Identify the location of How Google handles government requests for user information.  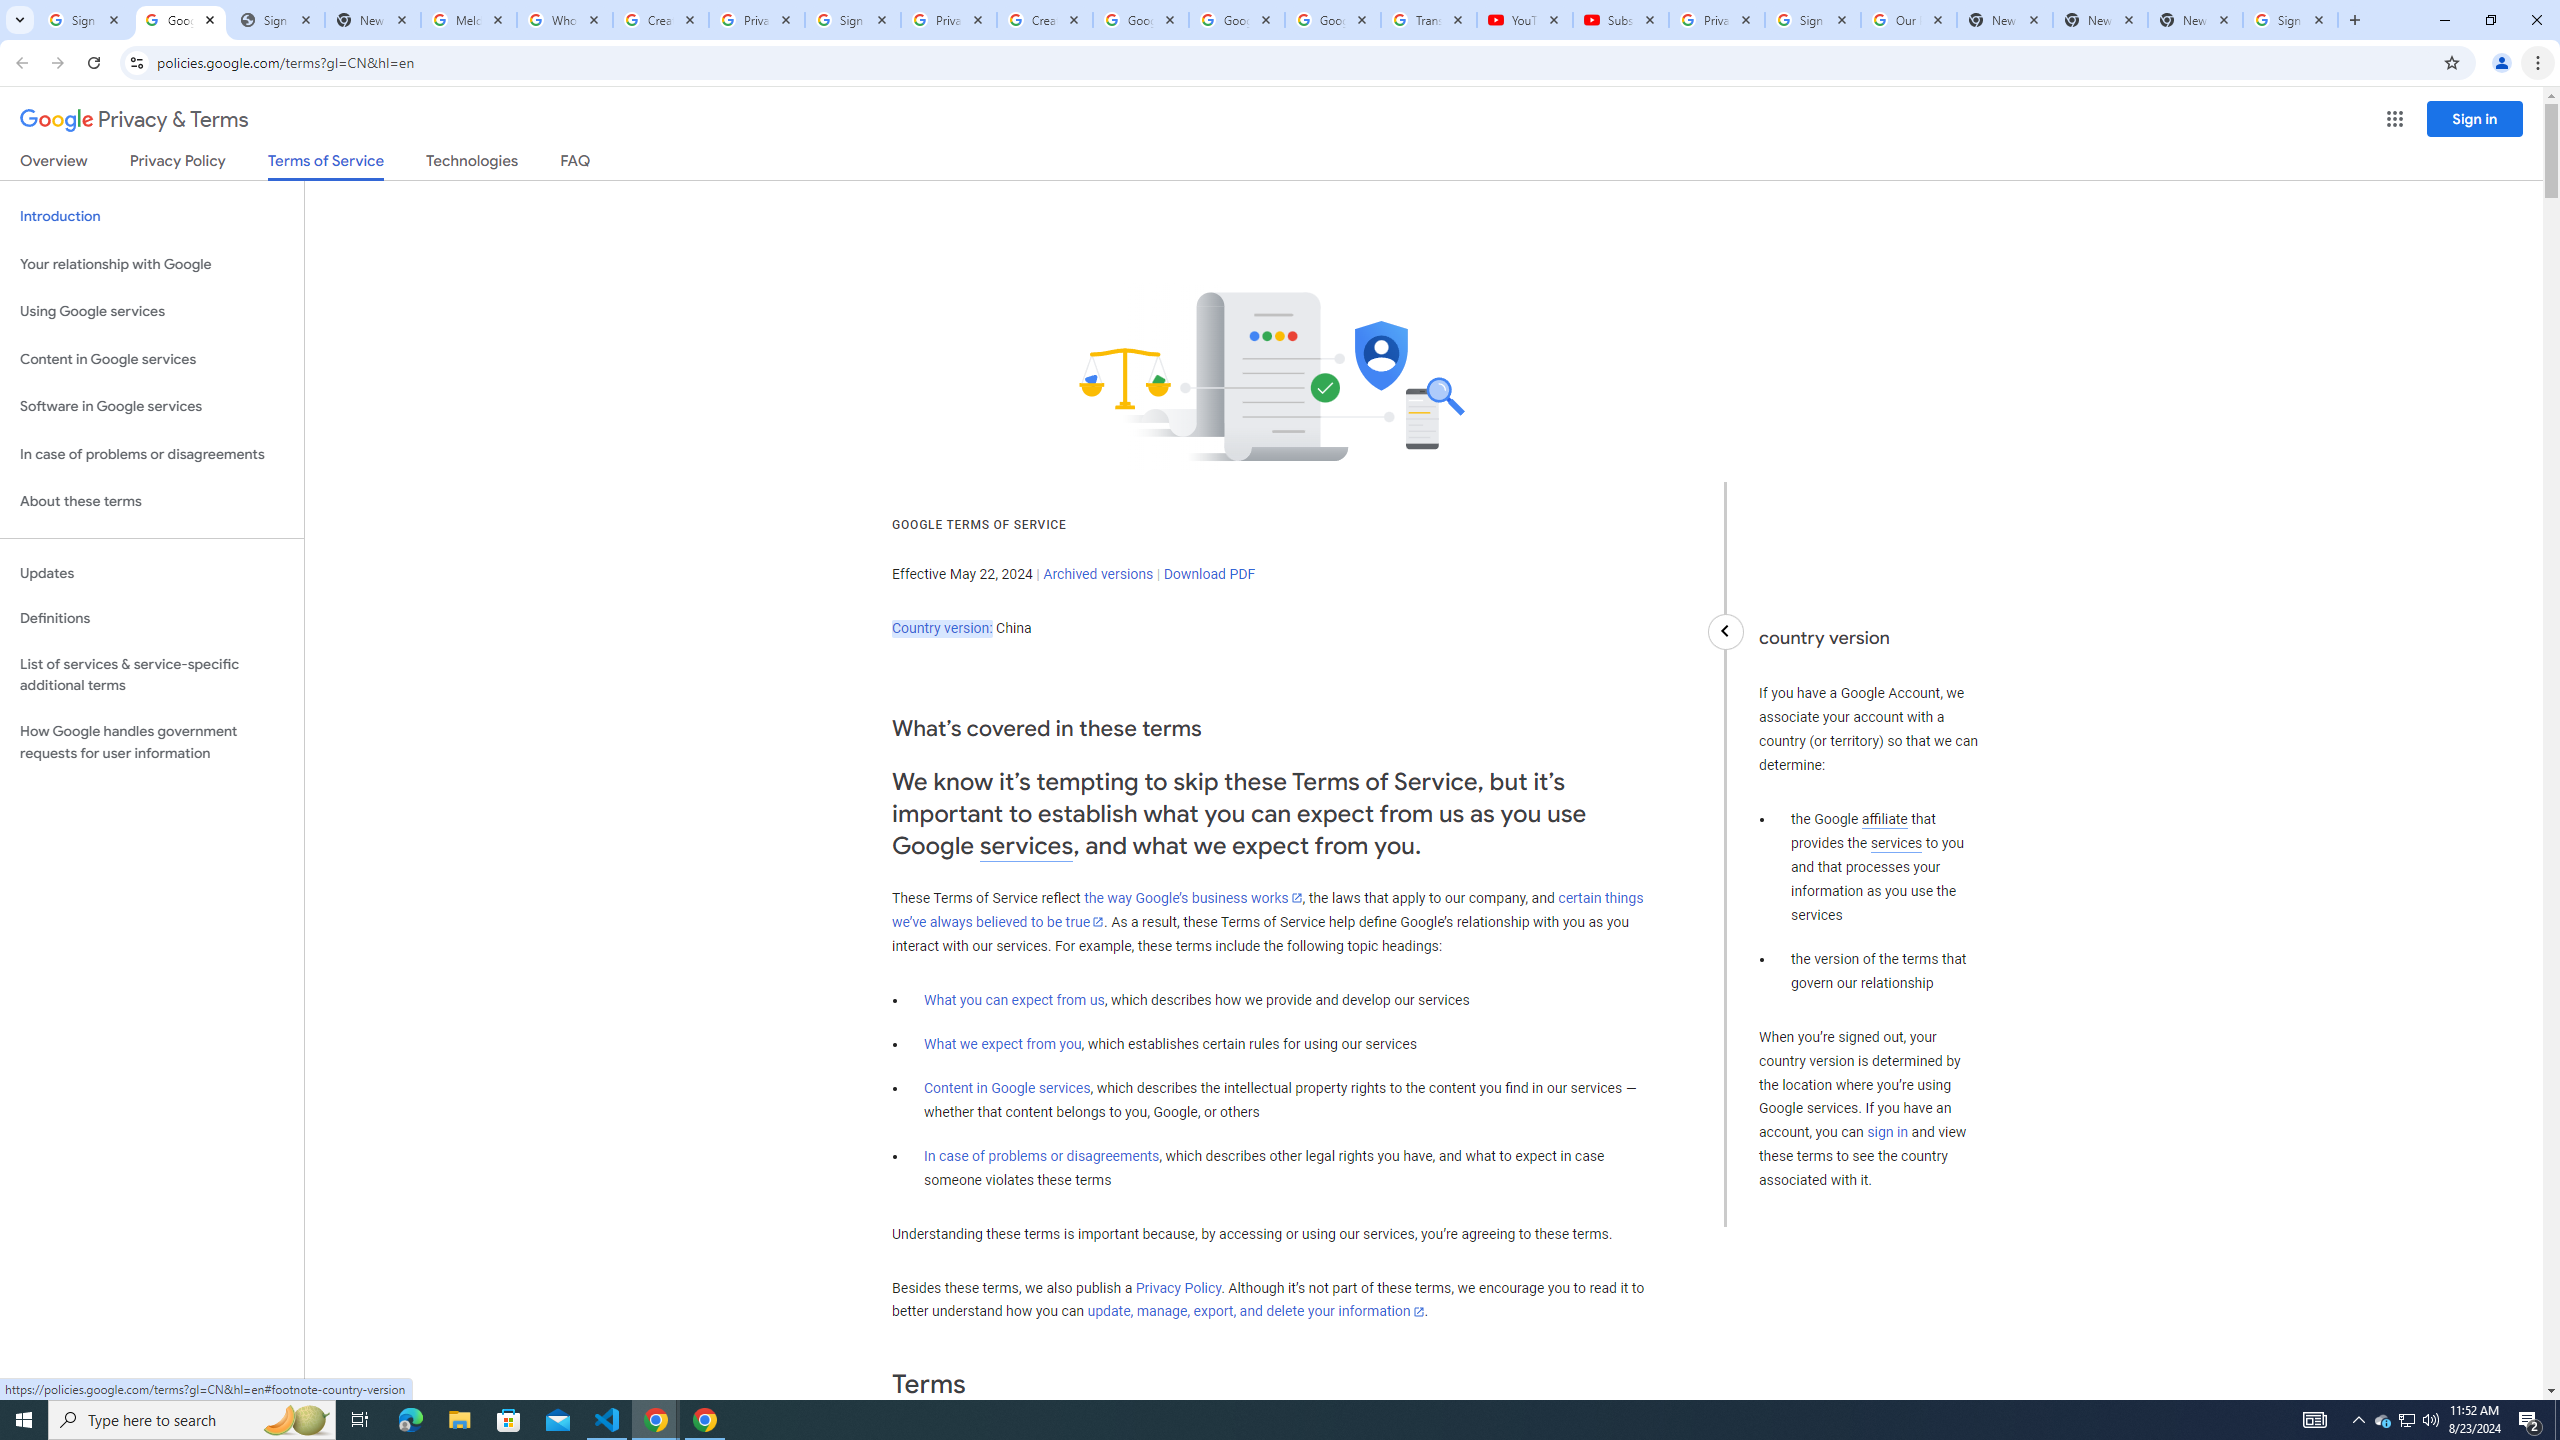
(152, 742).